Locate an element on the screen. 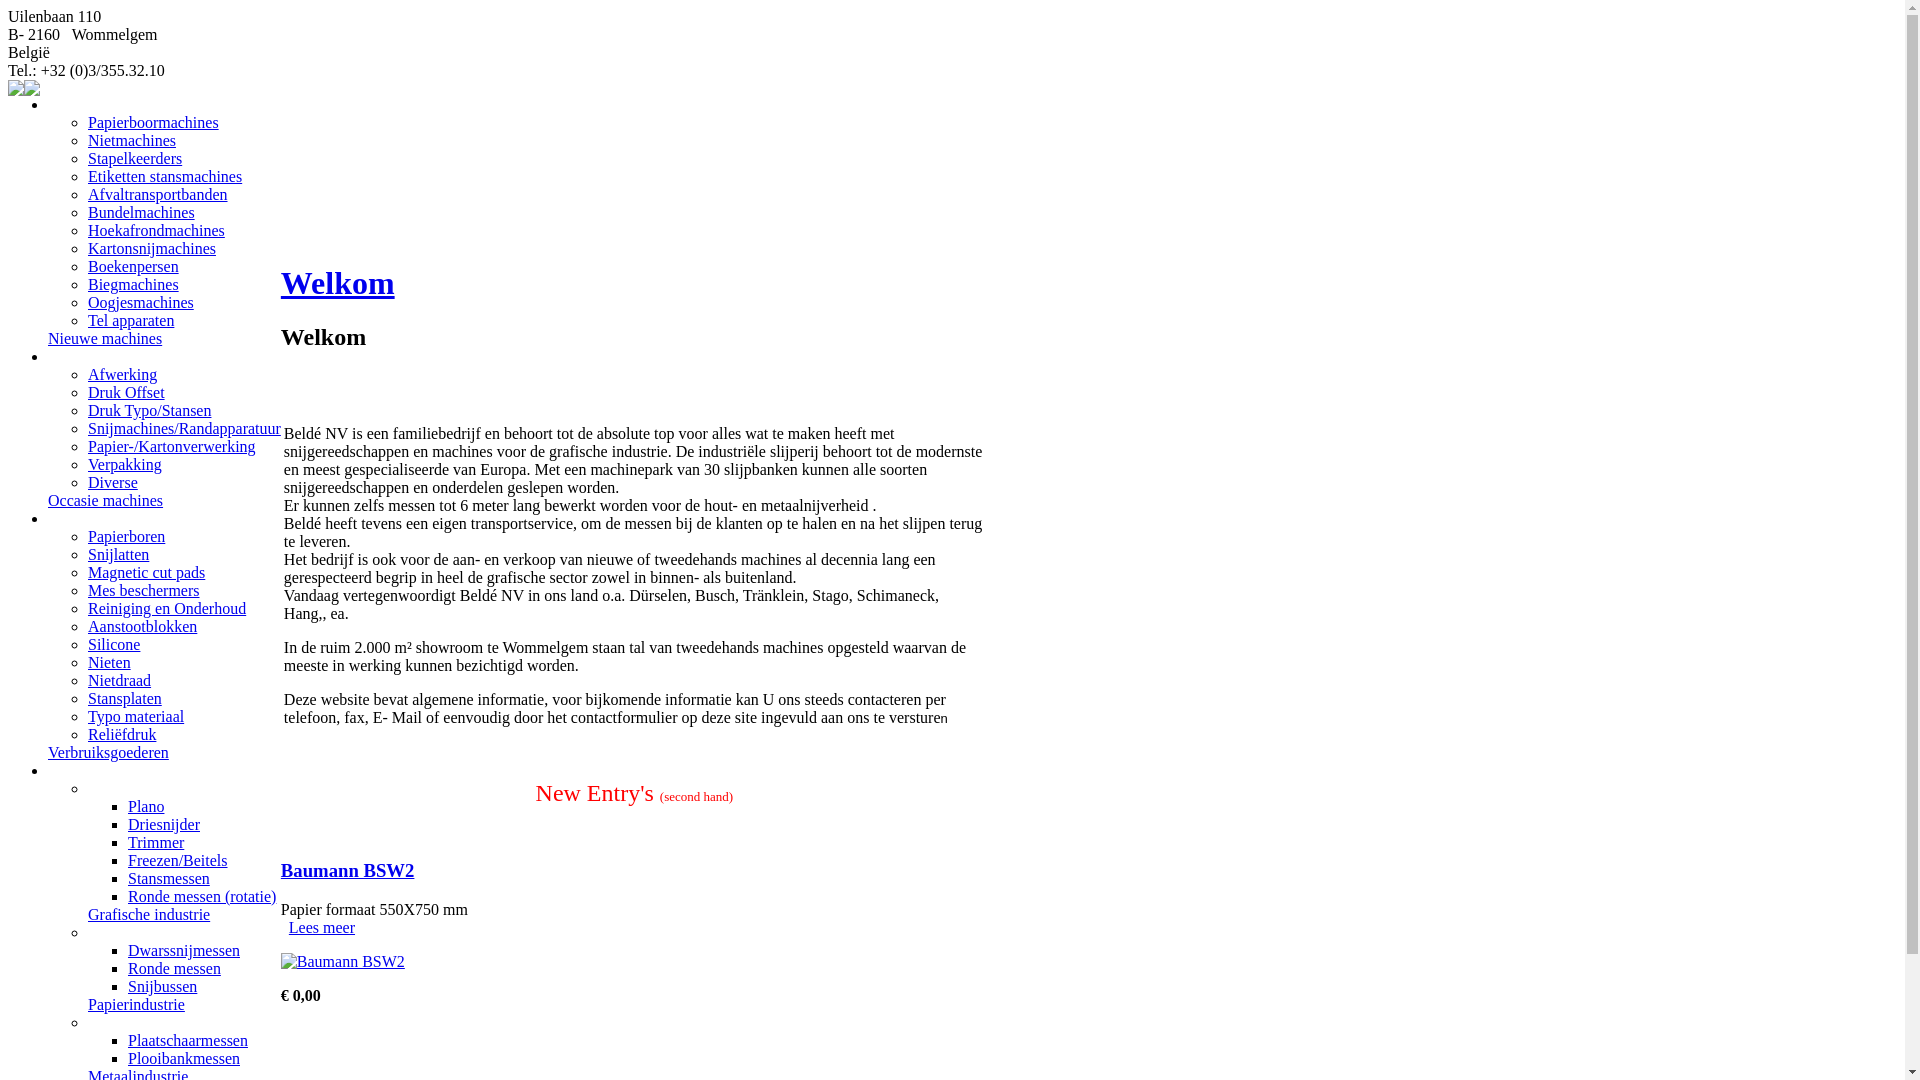 This screenshot has width=1920, height=1080. Magnetic cut pads is located at coordinates (146, 572).